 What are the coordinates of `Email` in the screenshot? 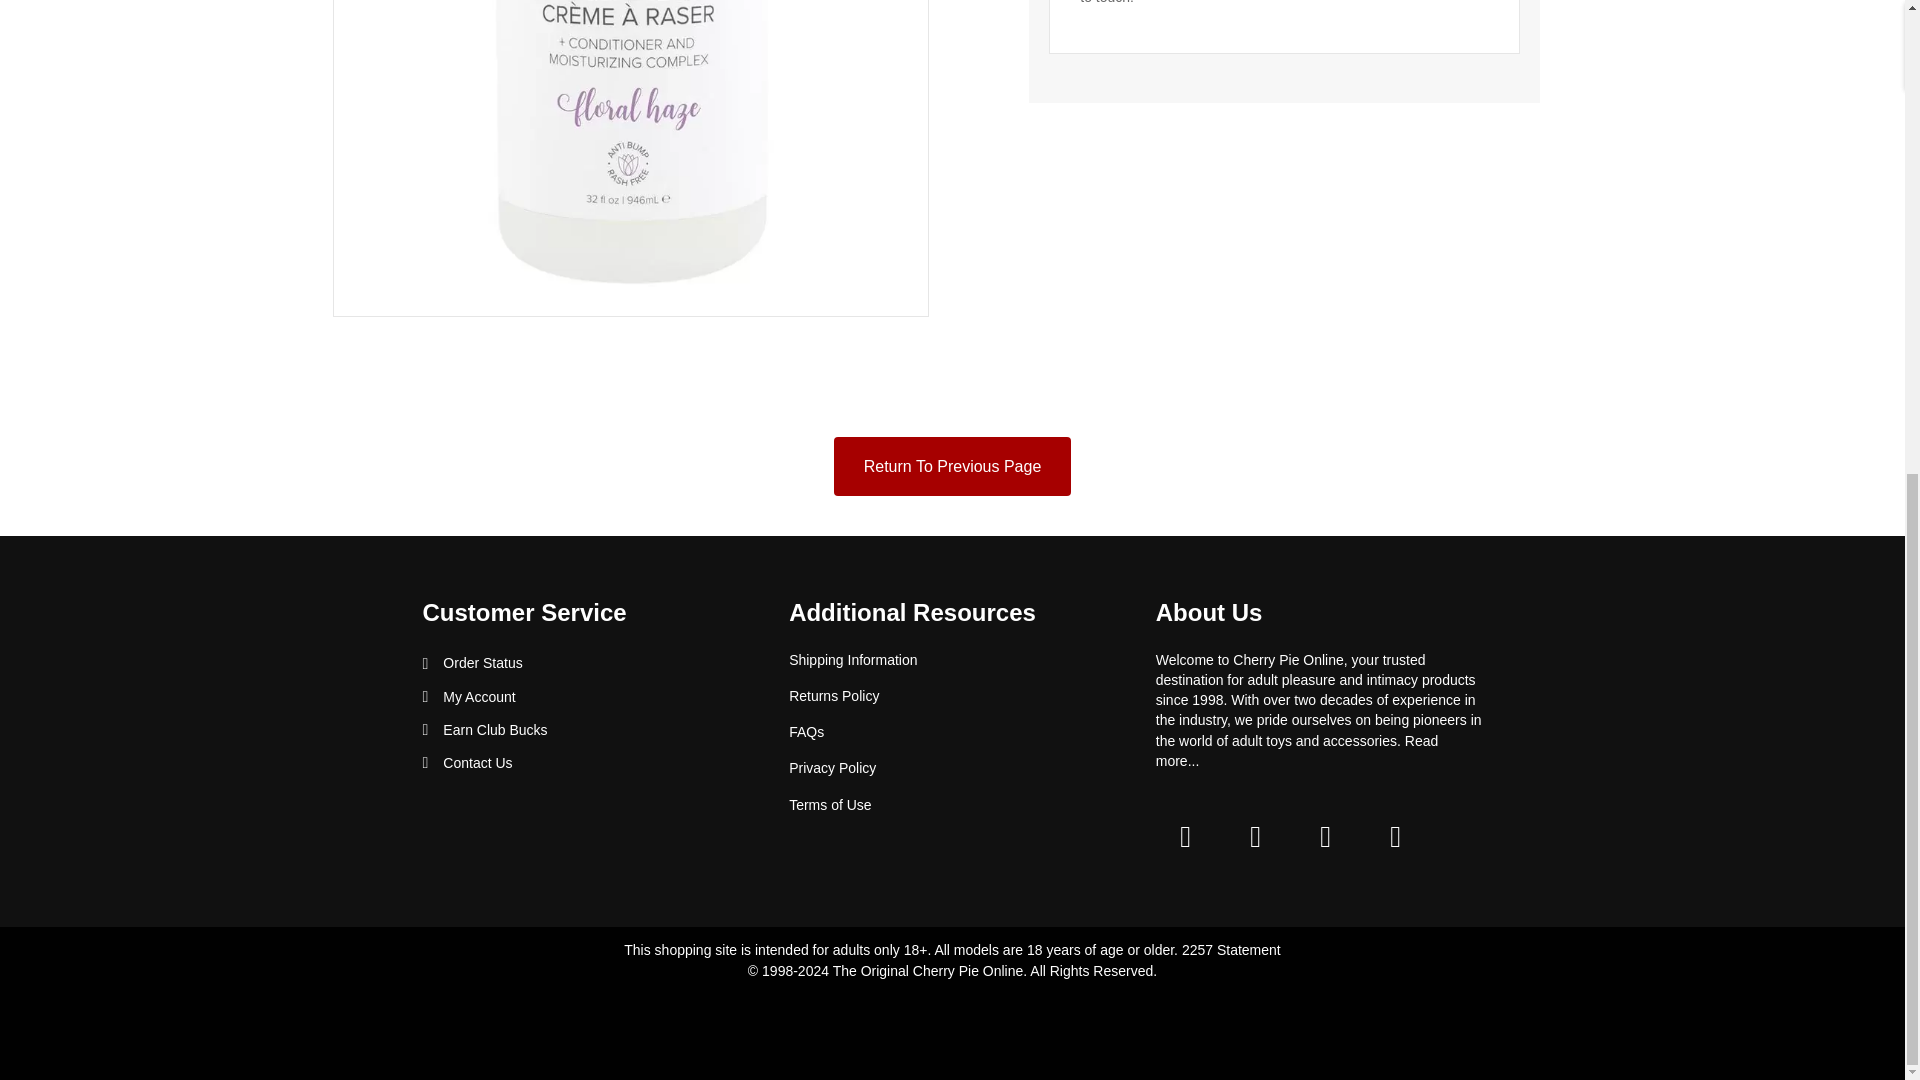 It's located at (1396, 836).